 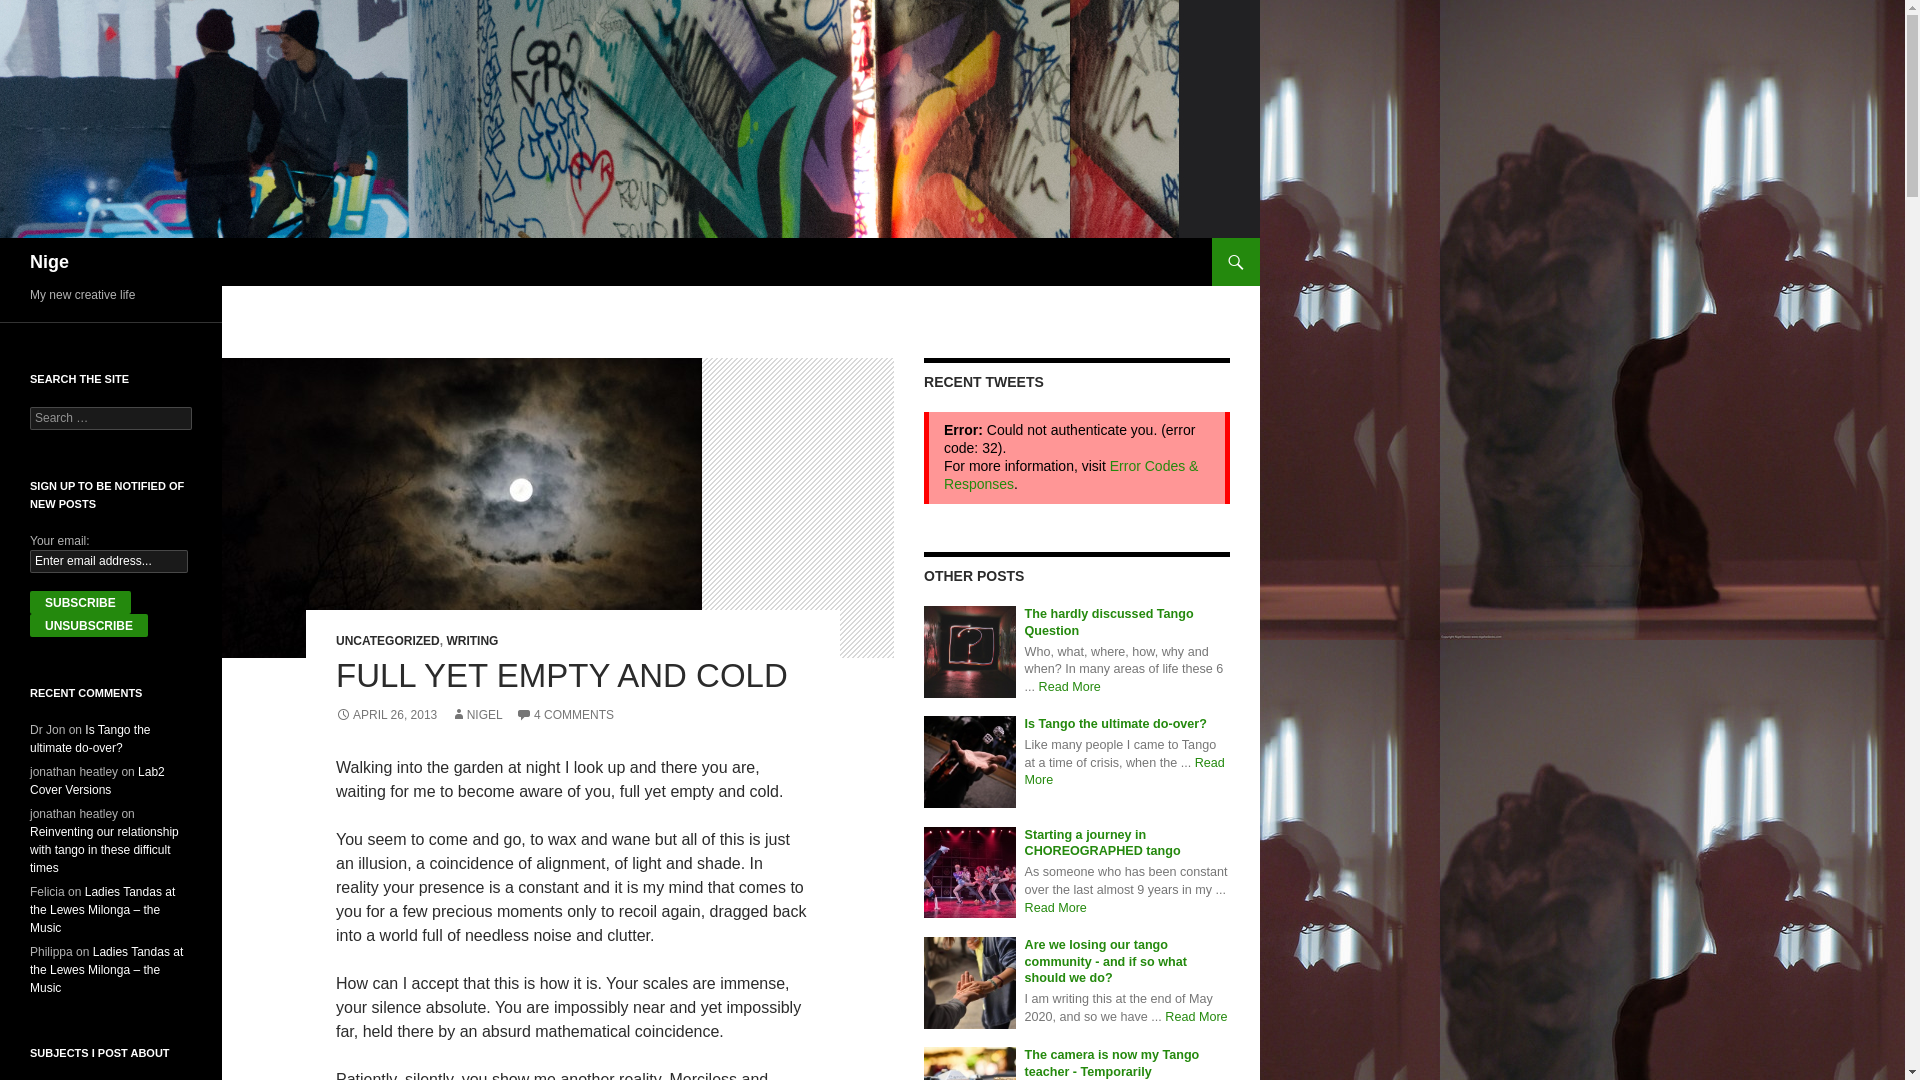 I want to click on Read More, so click(x=1124, y=772).